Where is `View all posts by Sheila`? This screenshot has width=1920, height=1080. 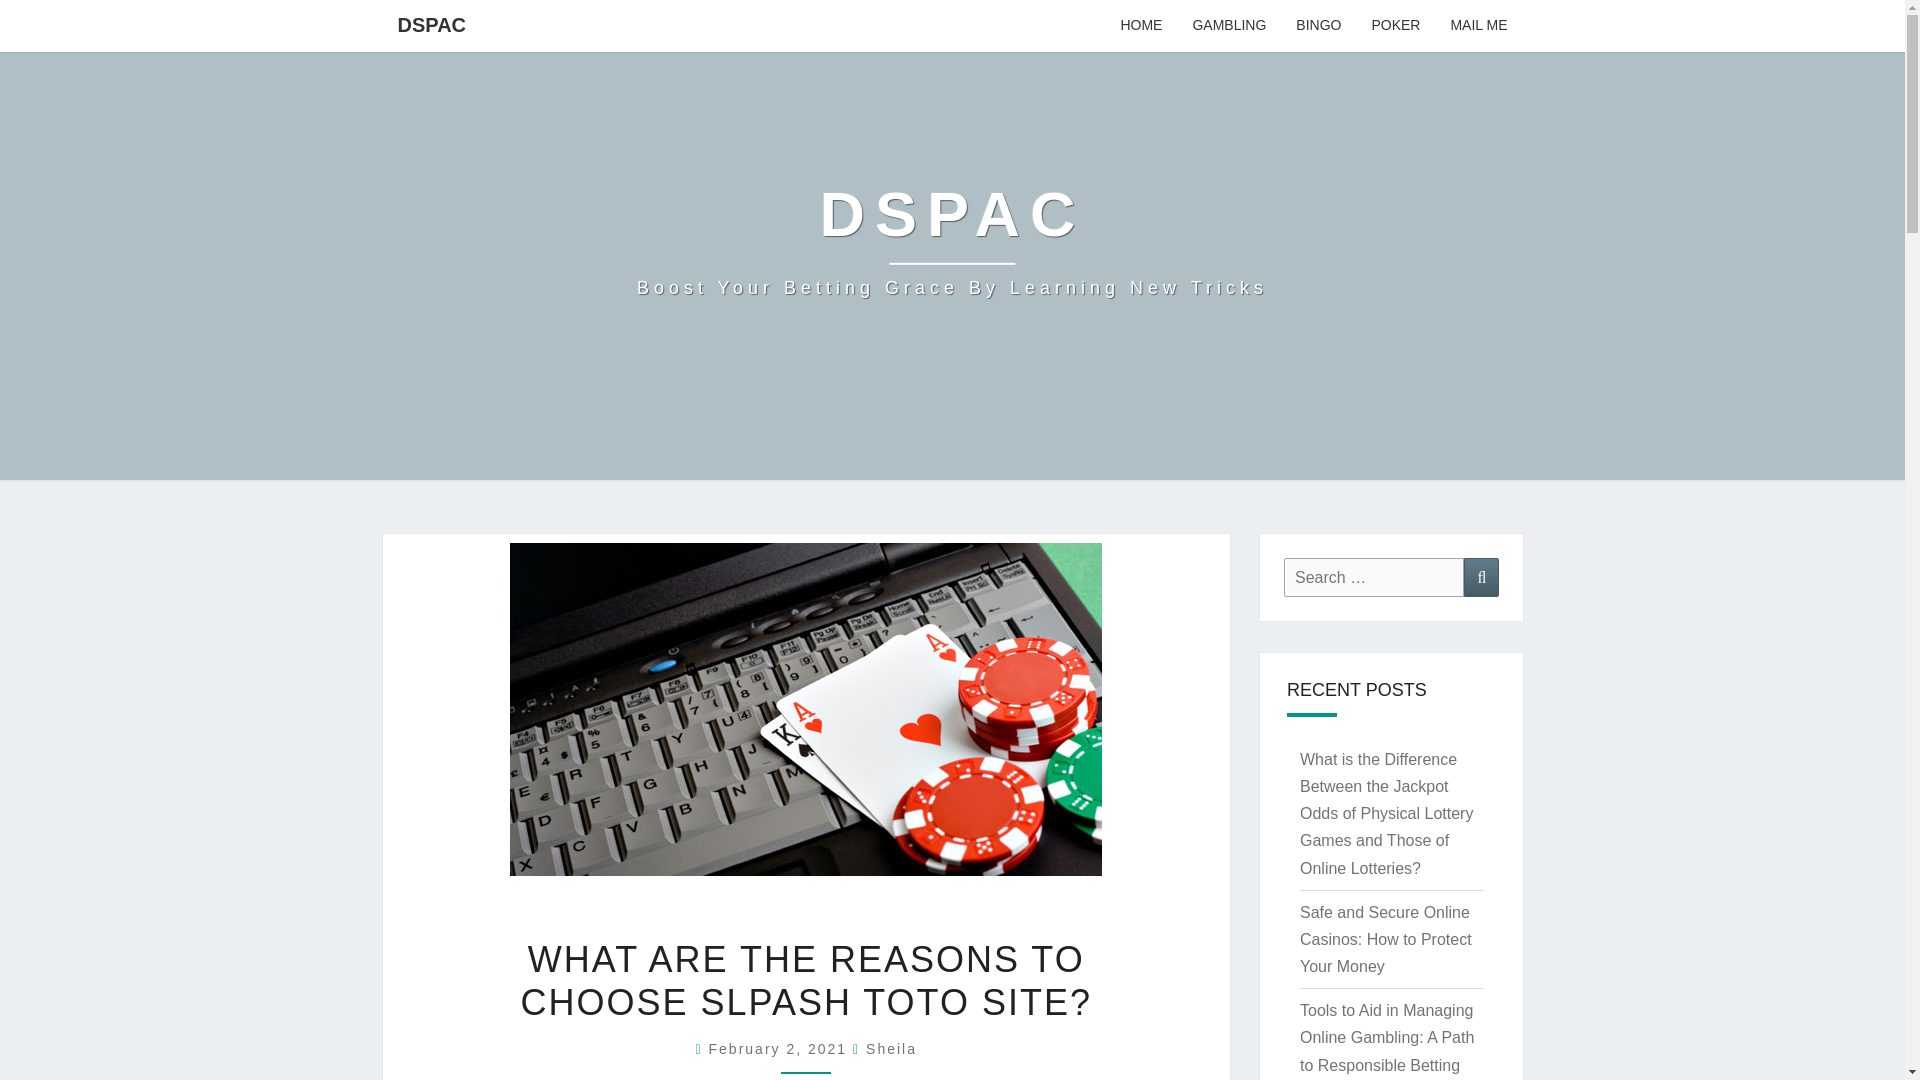
View all posts by Sheila is located at coordinates (781, 1049).